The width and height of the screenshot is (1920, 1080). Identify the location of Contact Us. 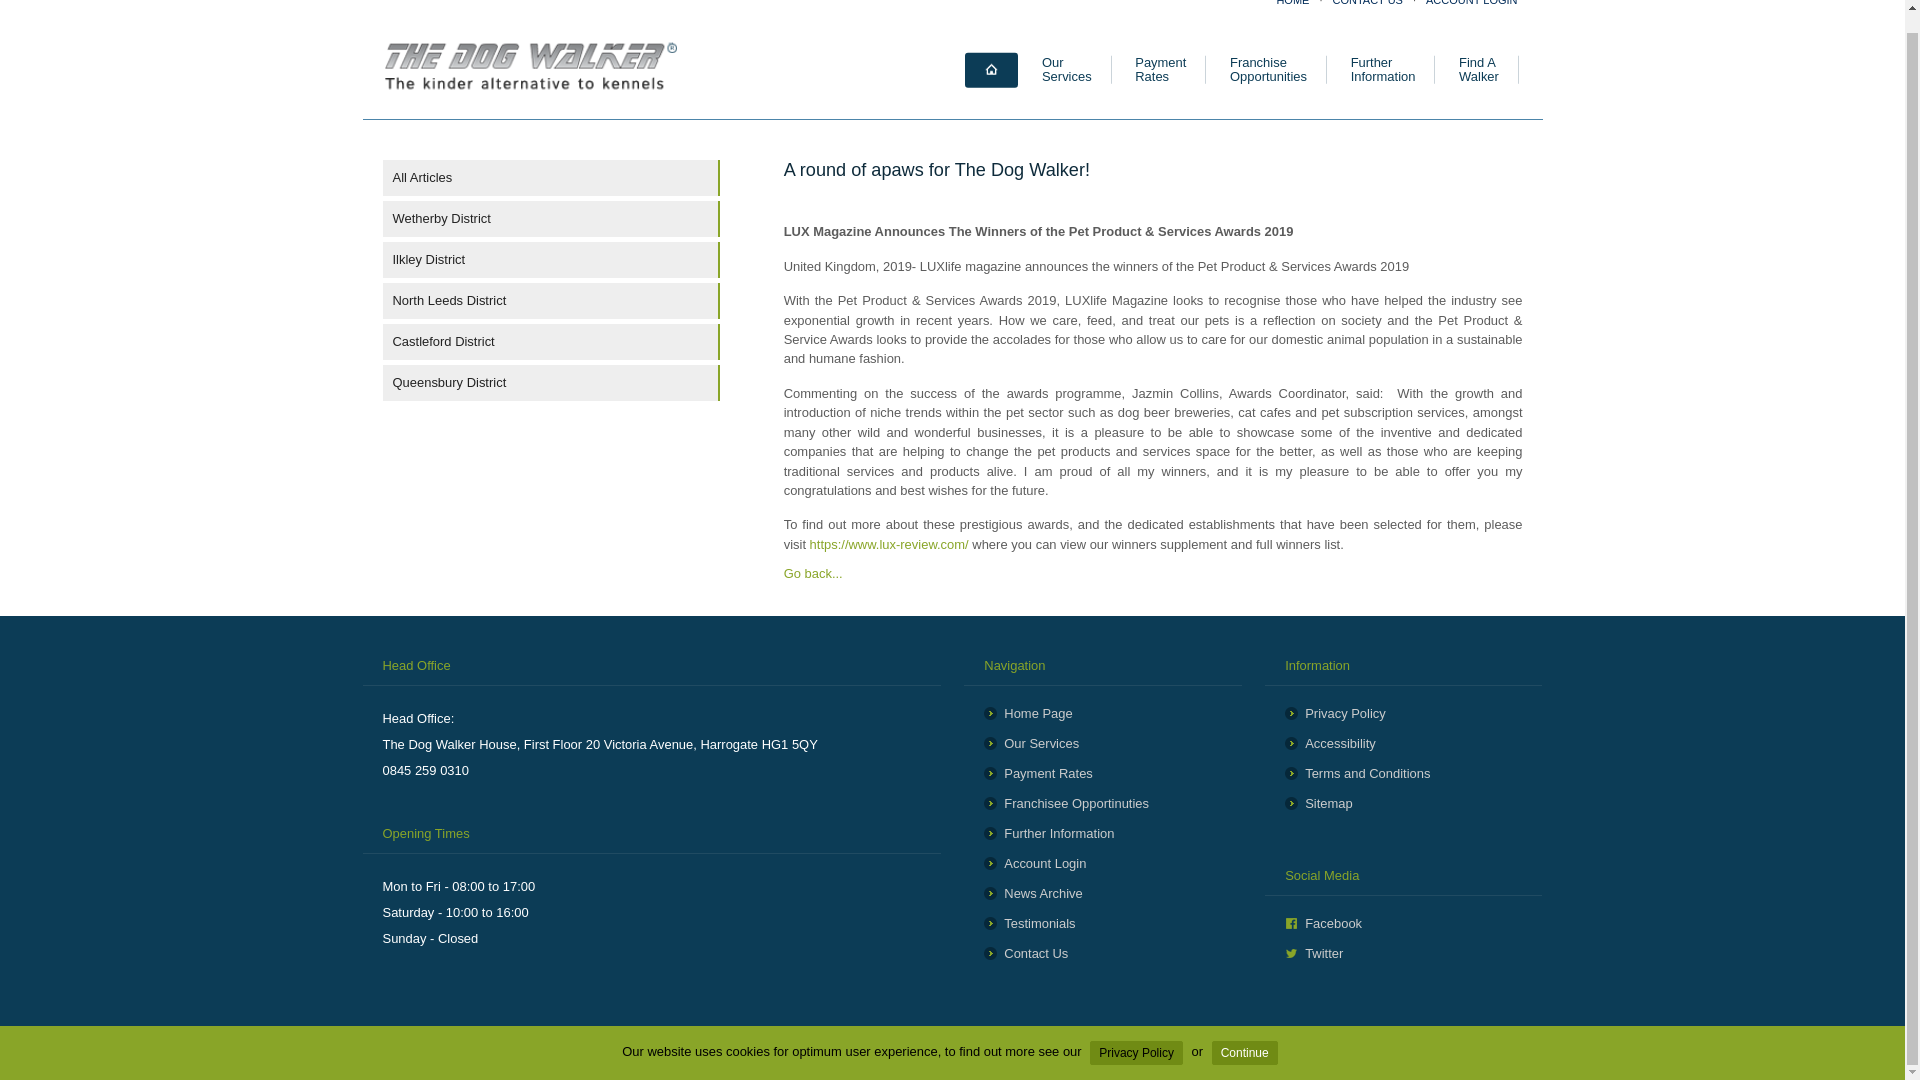
(1102, 954).